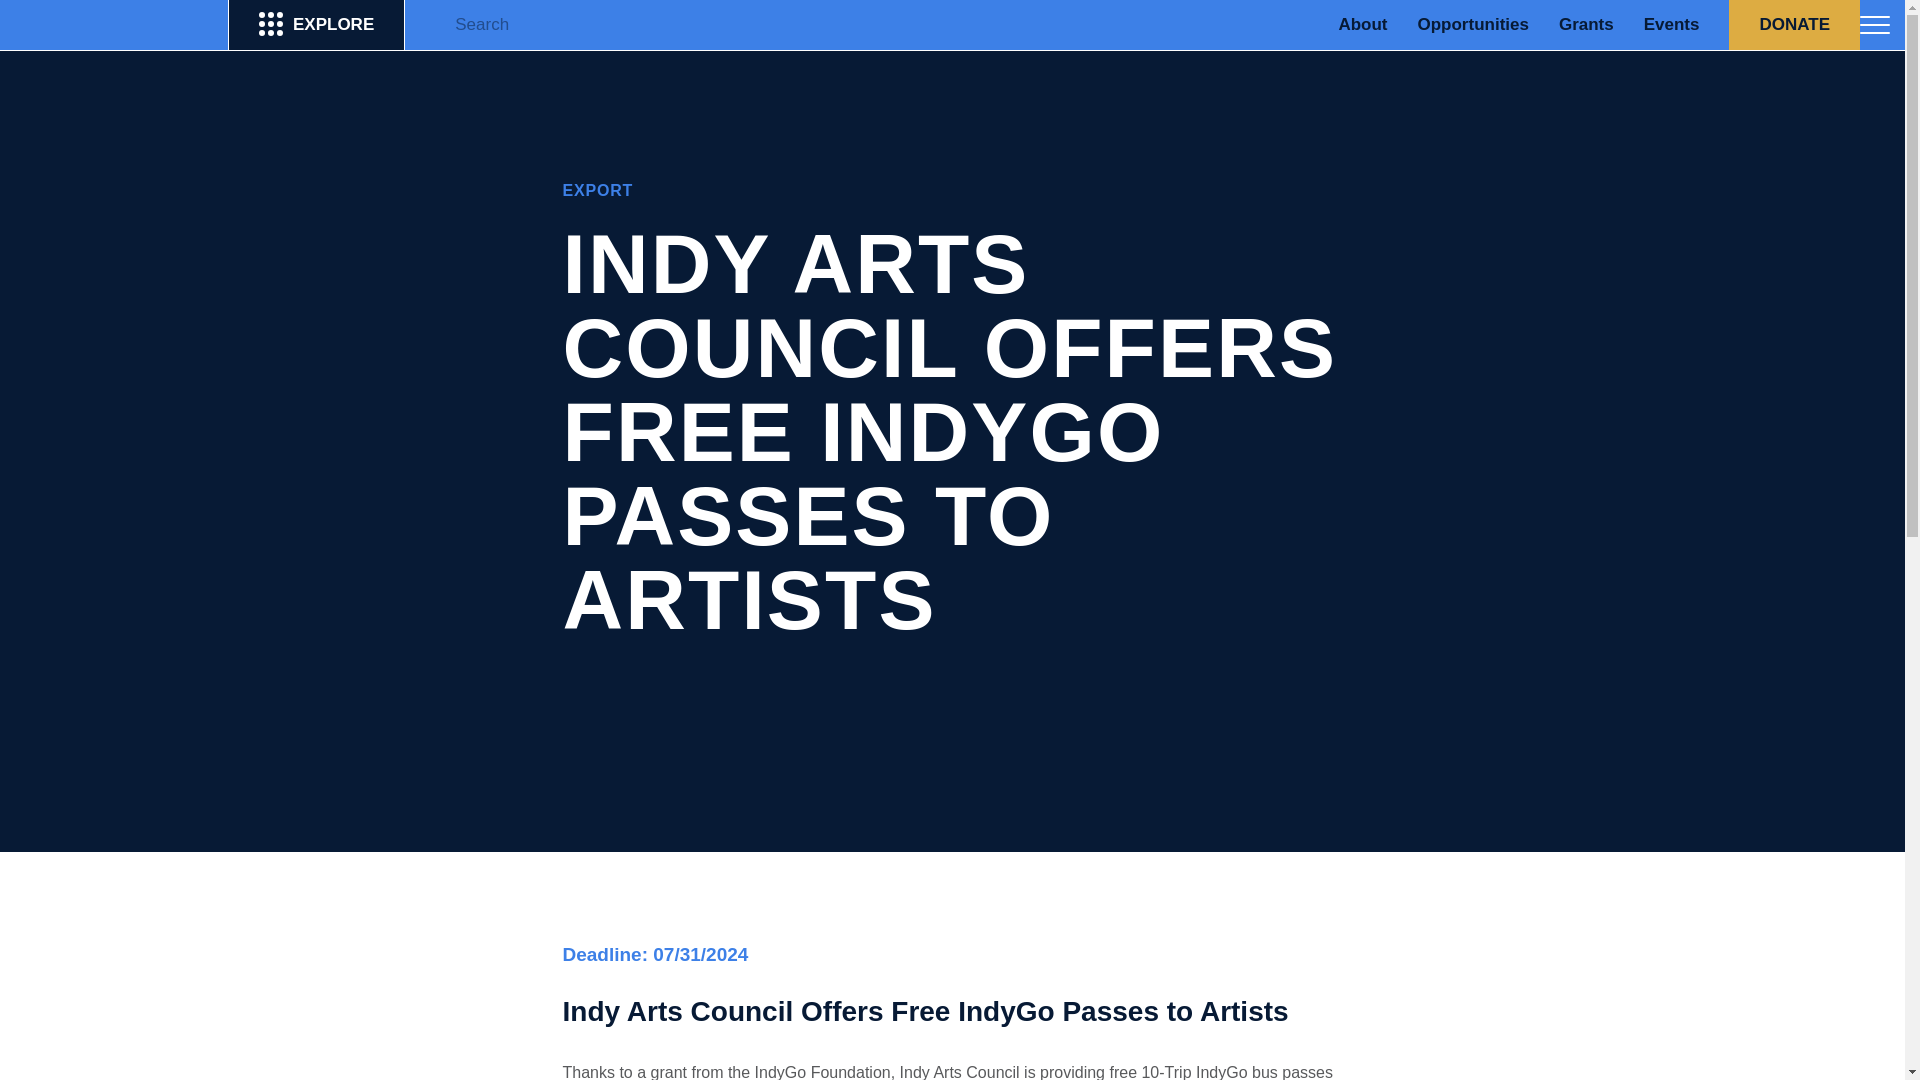  I want to click on About, so click(1362, 24).